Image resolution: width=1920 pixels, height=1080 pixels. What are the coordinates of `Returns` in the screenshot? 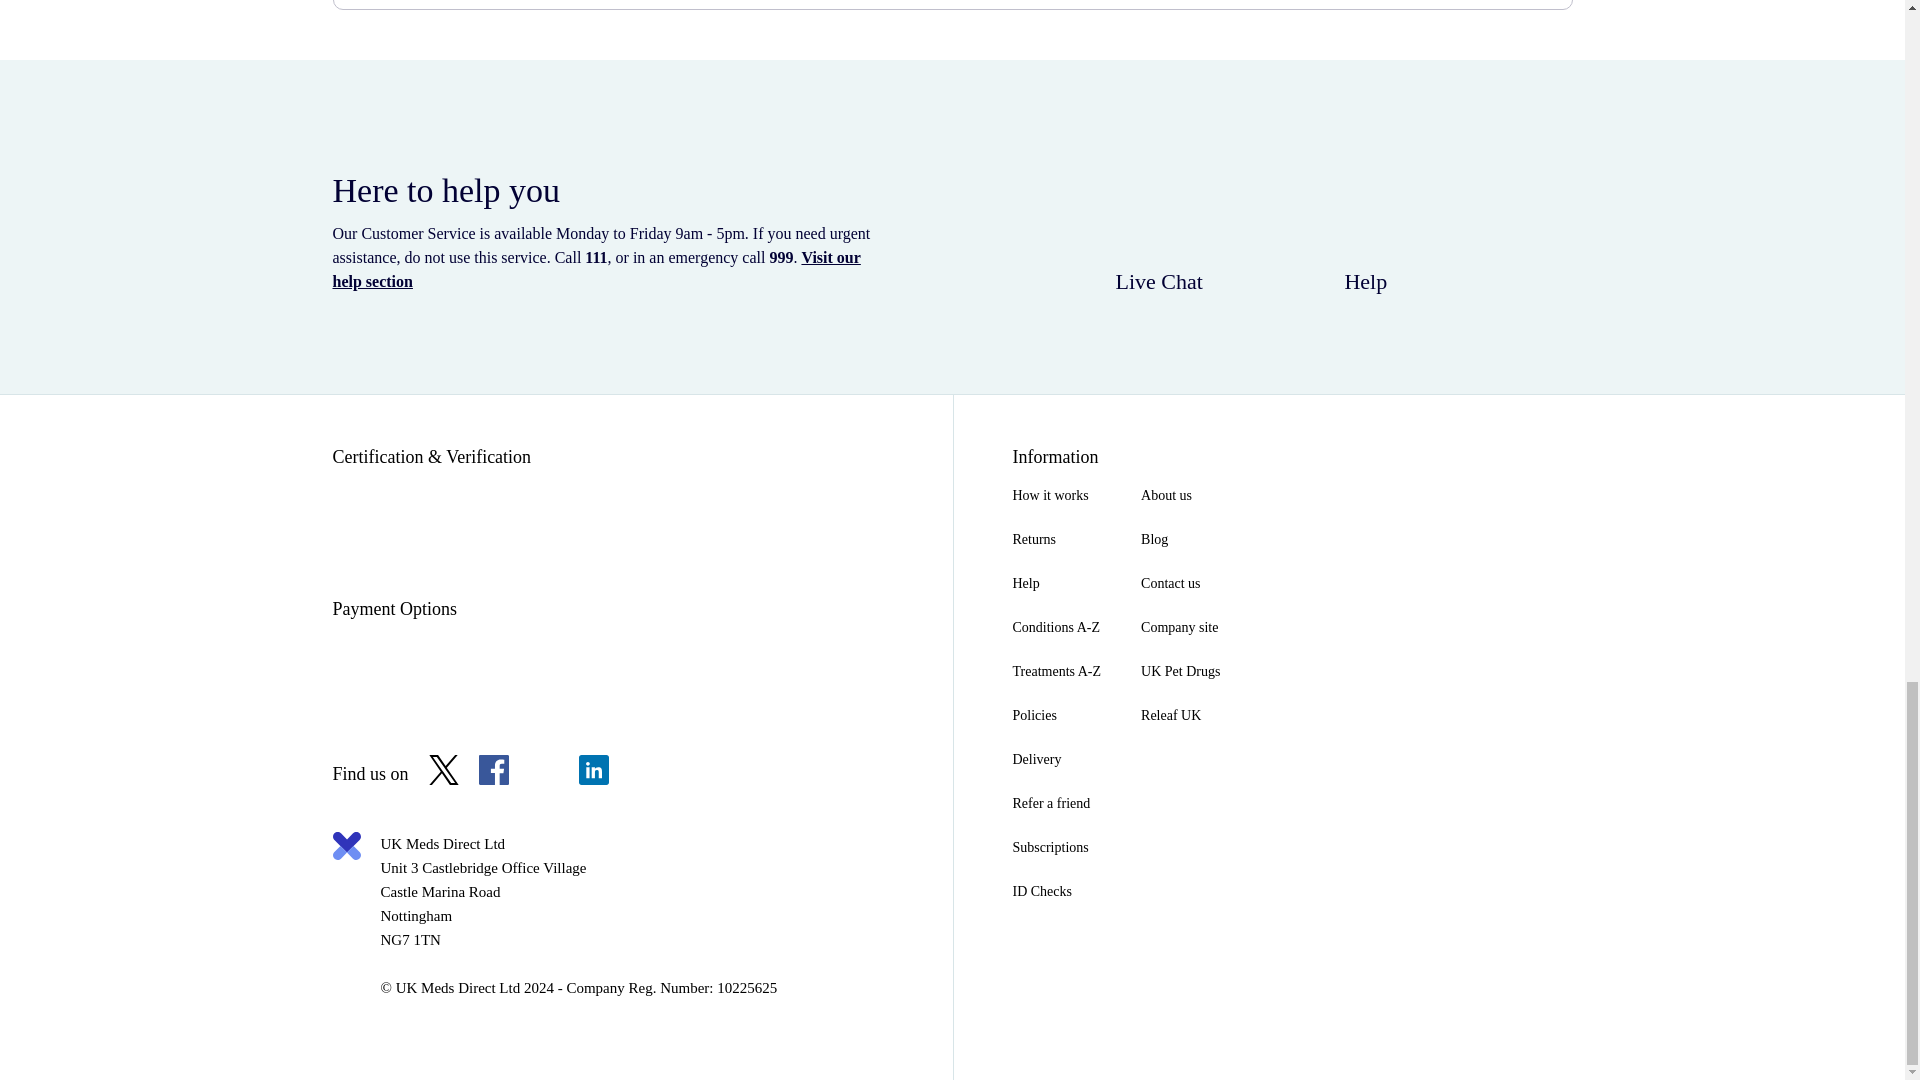 It's located at (1056, 540).